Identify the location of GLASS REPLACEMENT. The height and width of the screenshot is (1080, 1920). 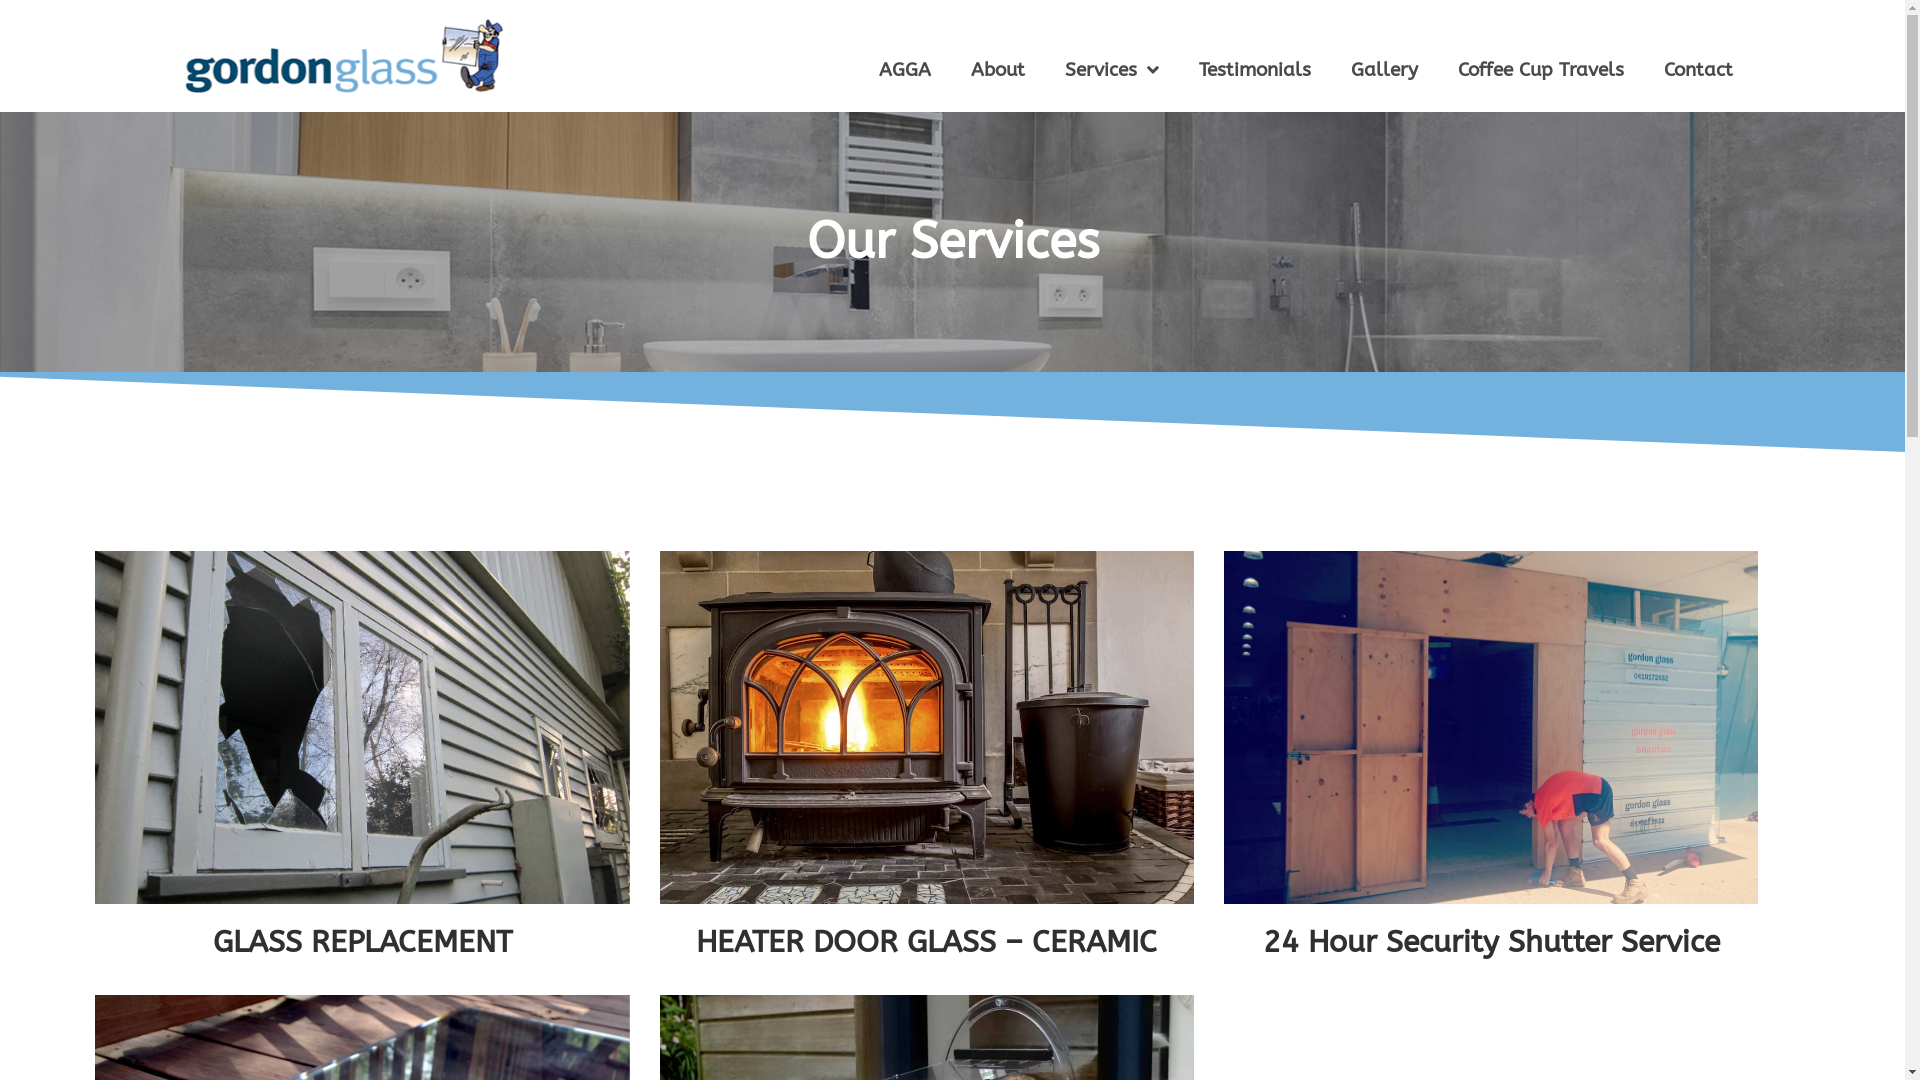
(362, 942).